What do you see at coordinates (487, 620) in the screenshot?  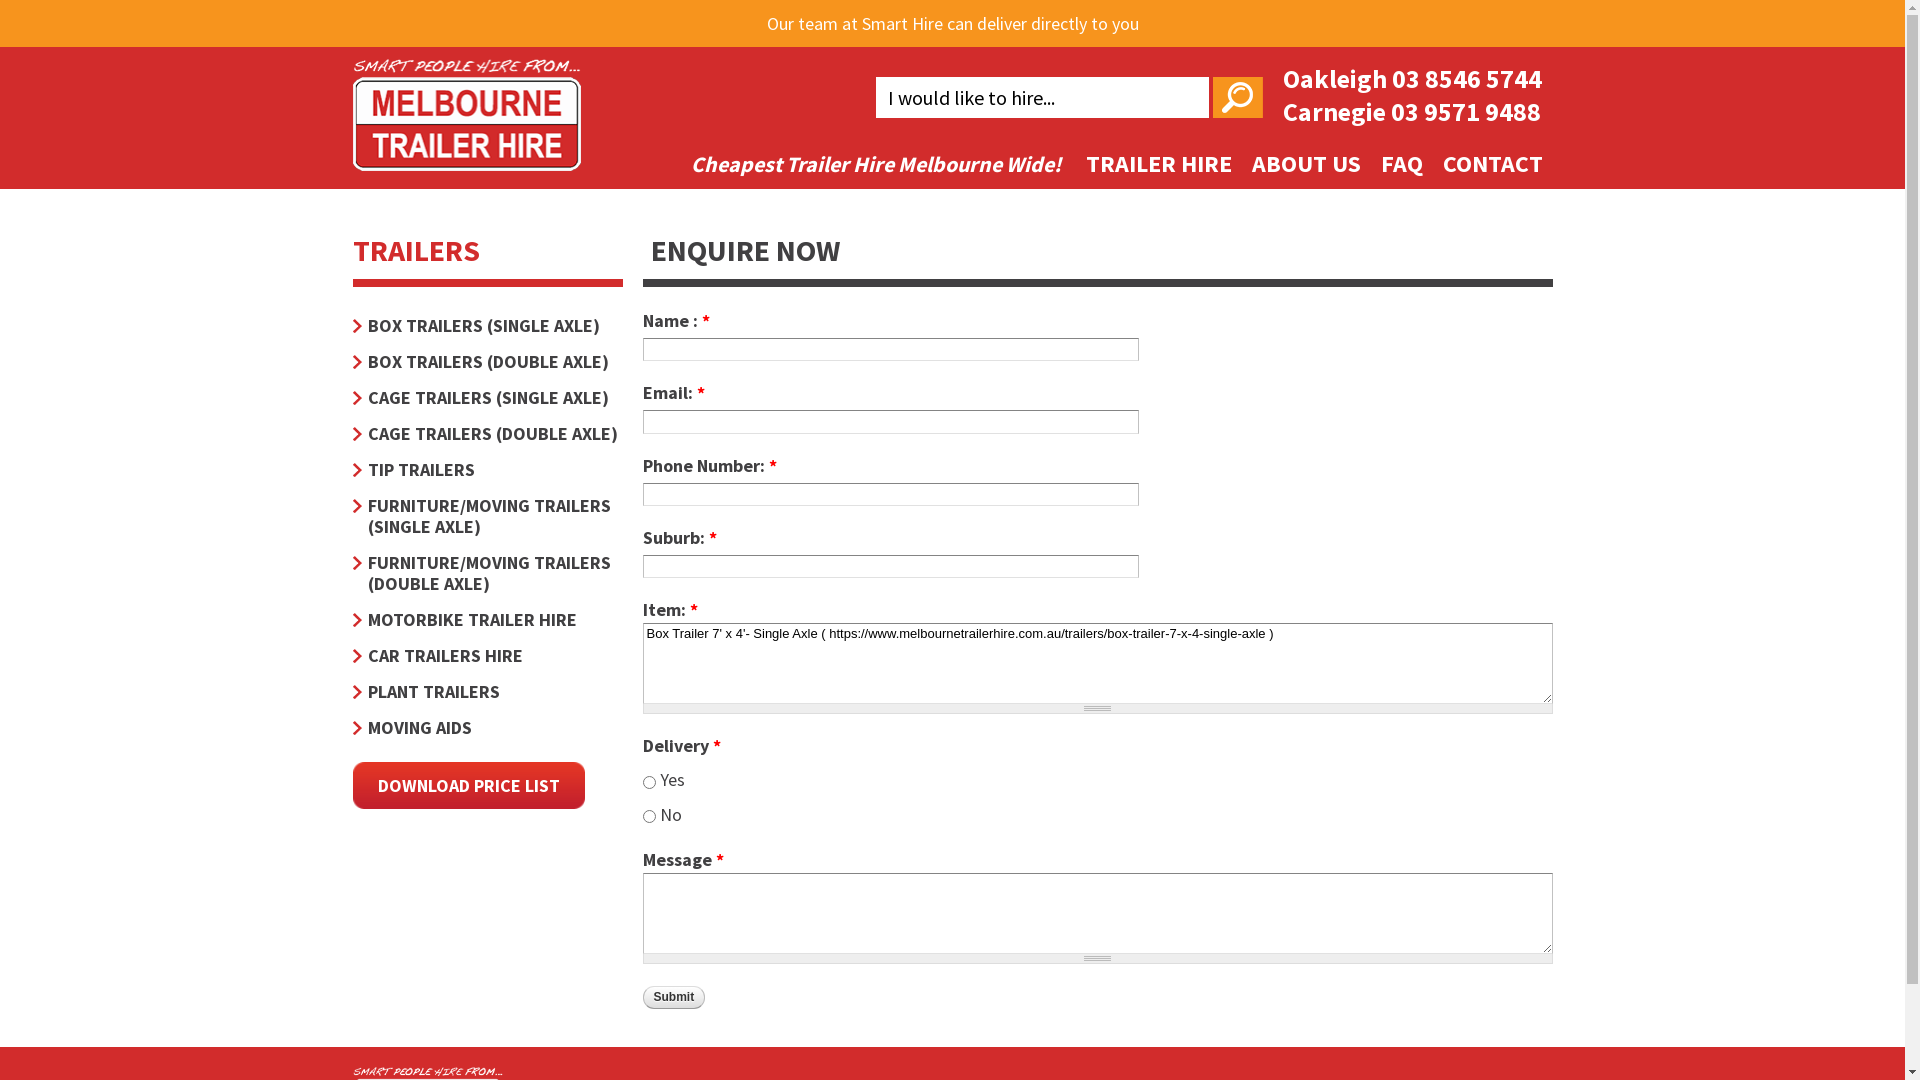 I see `MOTORBIKE TRAILER HIRE` at bounding box center [487, 620].